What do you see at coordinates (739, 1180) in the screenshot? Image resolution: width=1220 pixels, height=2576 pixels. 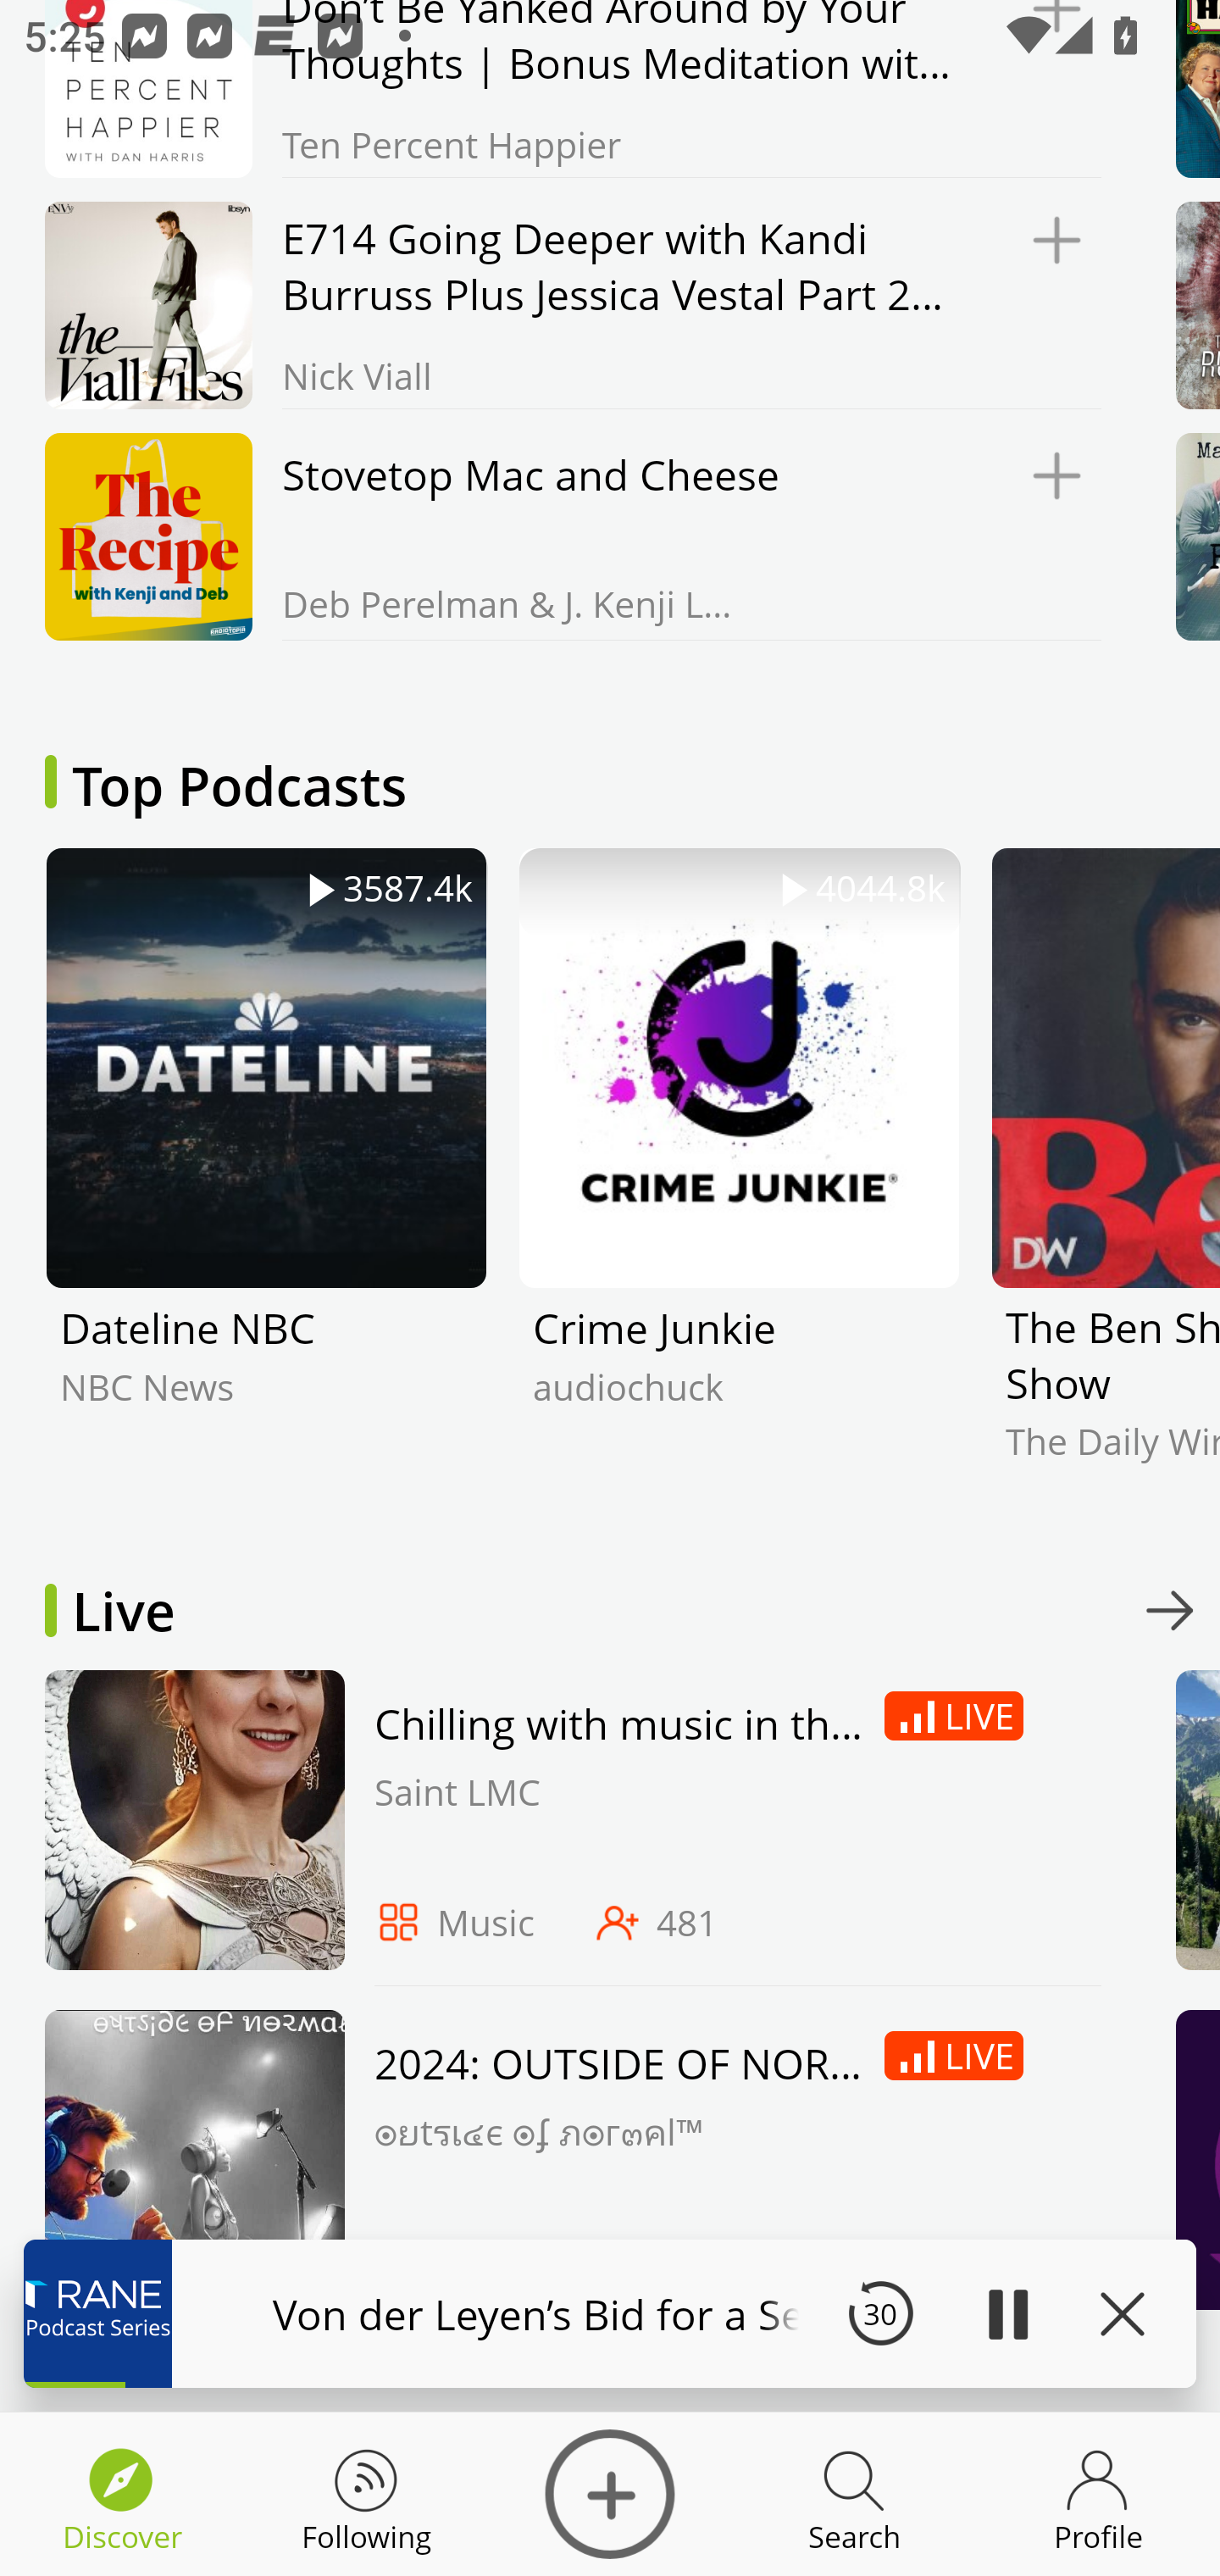 I see `4044.8k Crime Junkie audiochuck` at bounding box center [739, 1180].